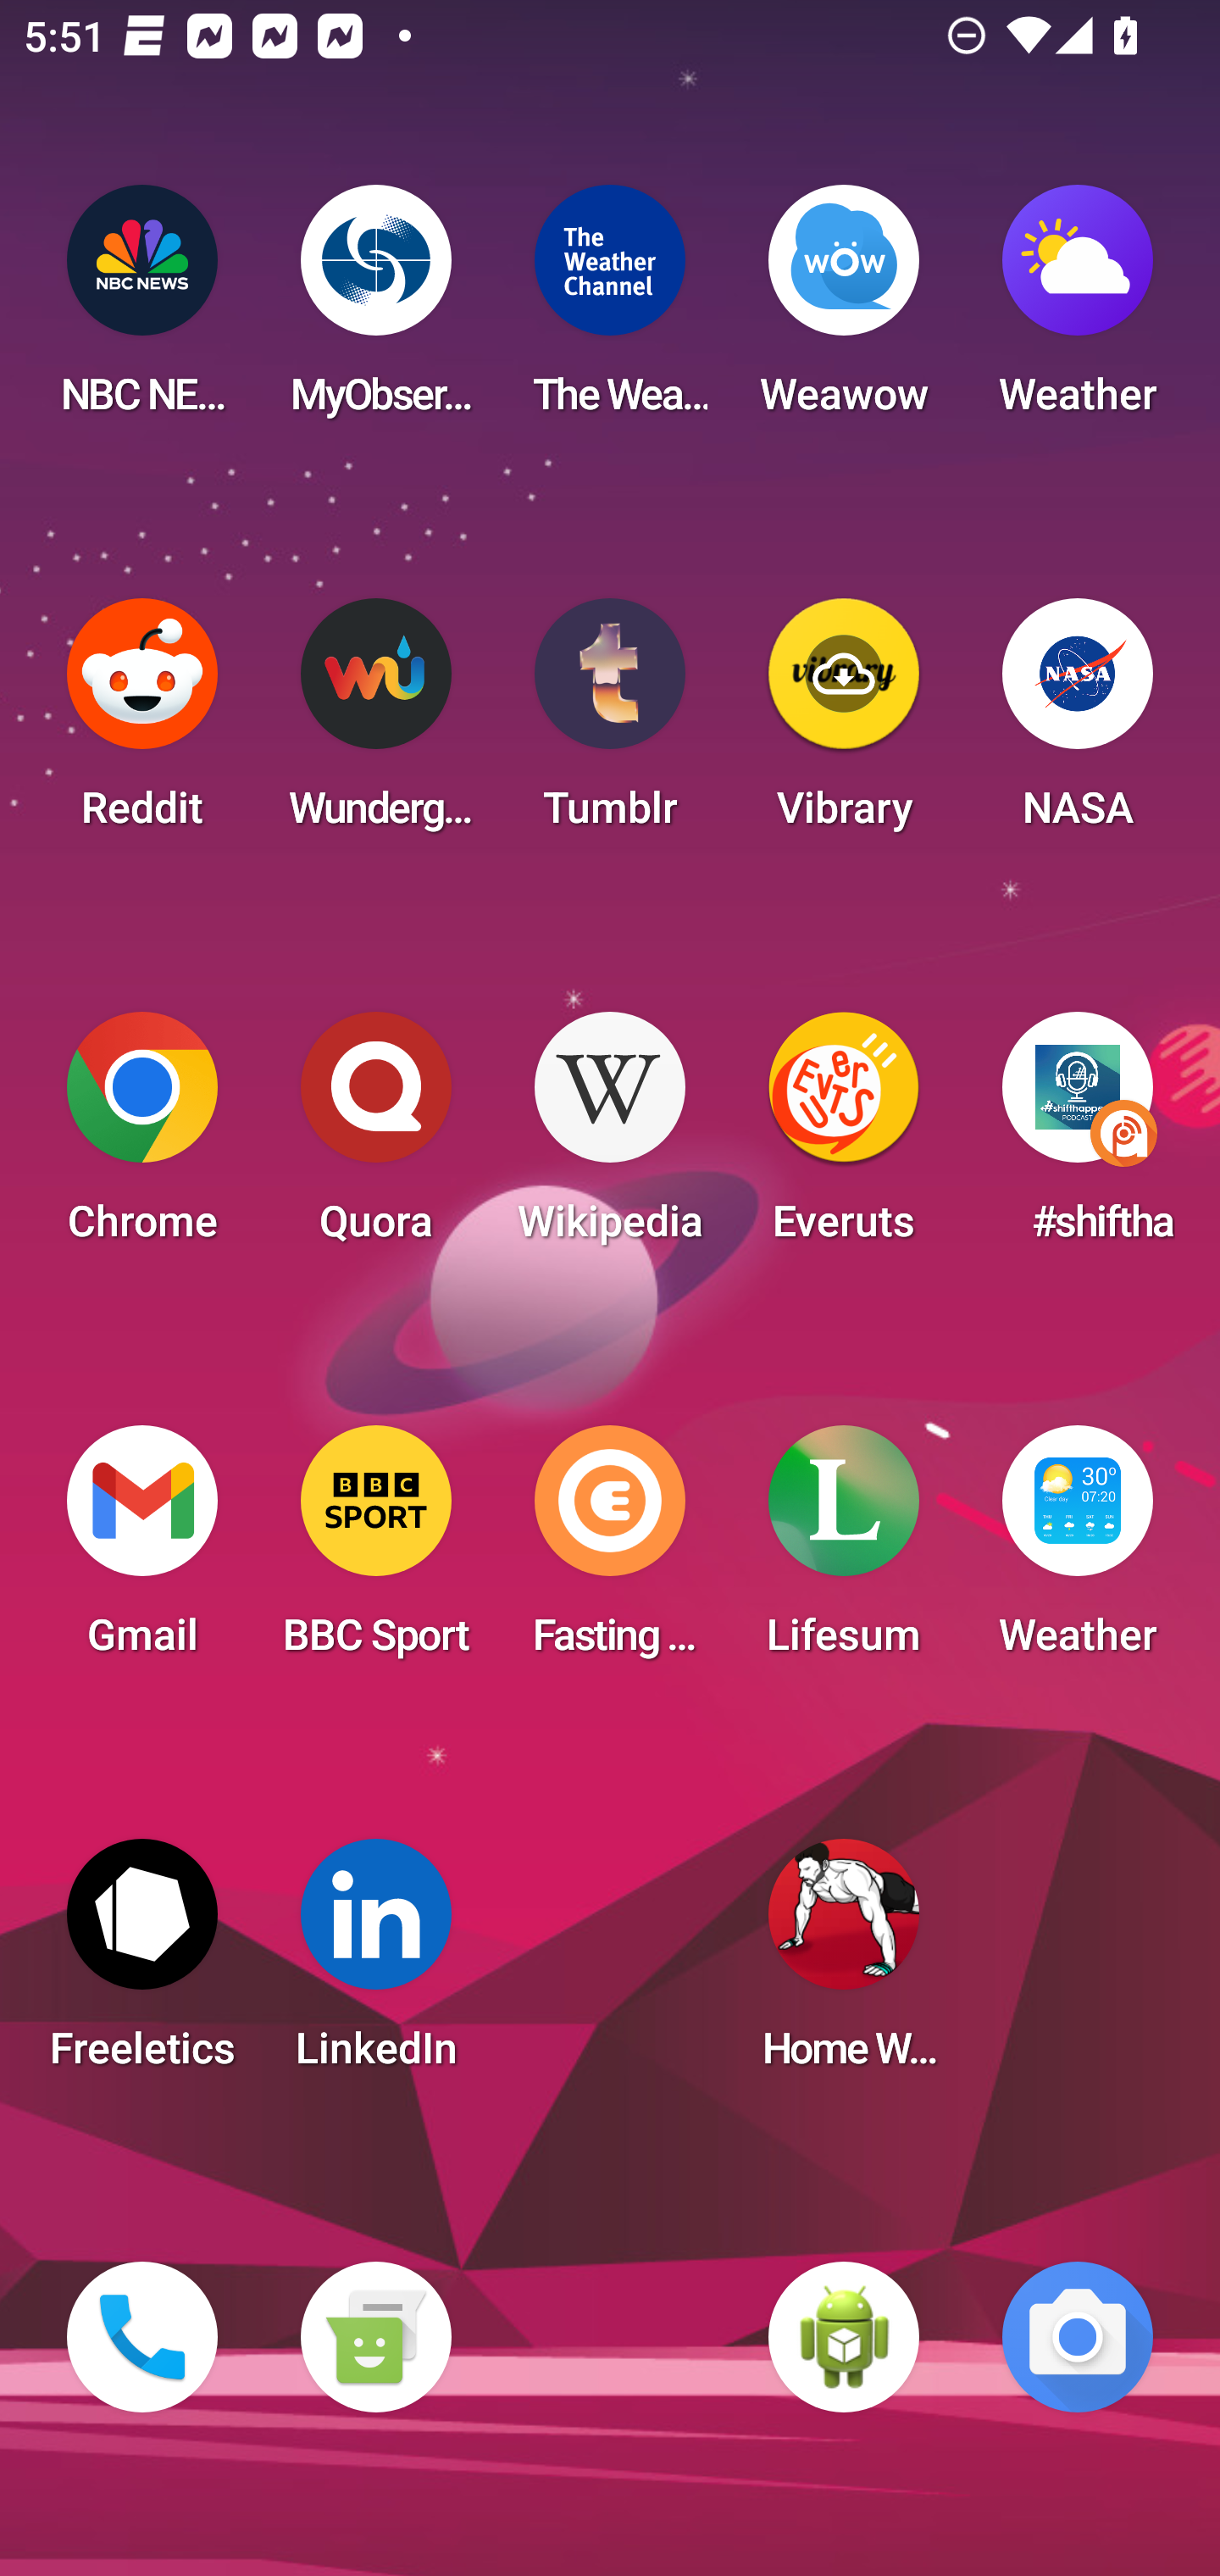 The width and height of the screenshot is (1220, 2576). What do you see at coordinates (1078, 310) in the screenshot?
I see `Weather` at bounding box center [1078, 310].